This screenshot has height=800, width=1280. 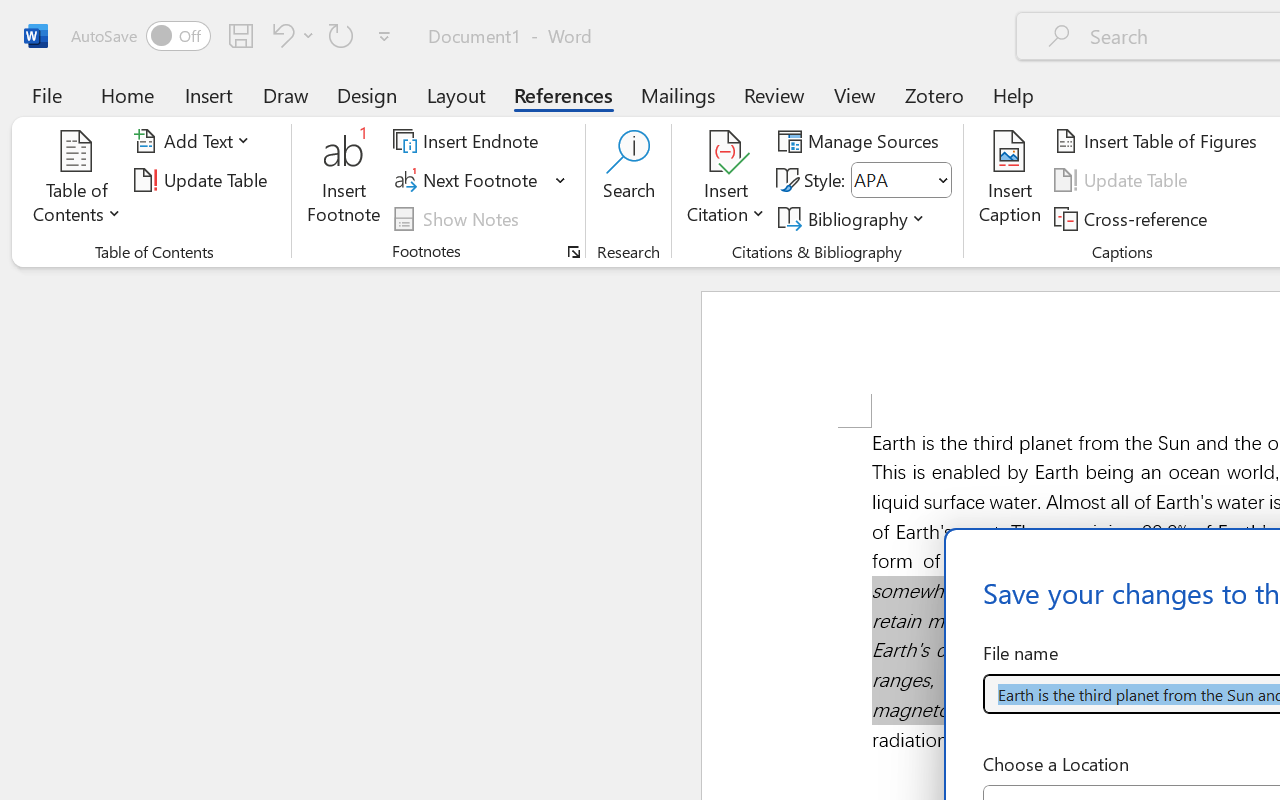 What do you see at coordinates (480, 180) in the screenshot?
I see `Next Footnote` at bounding box center [480, 180].